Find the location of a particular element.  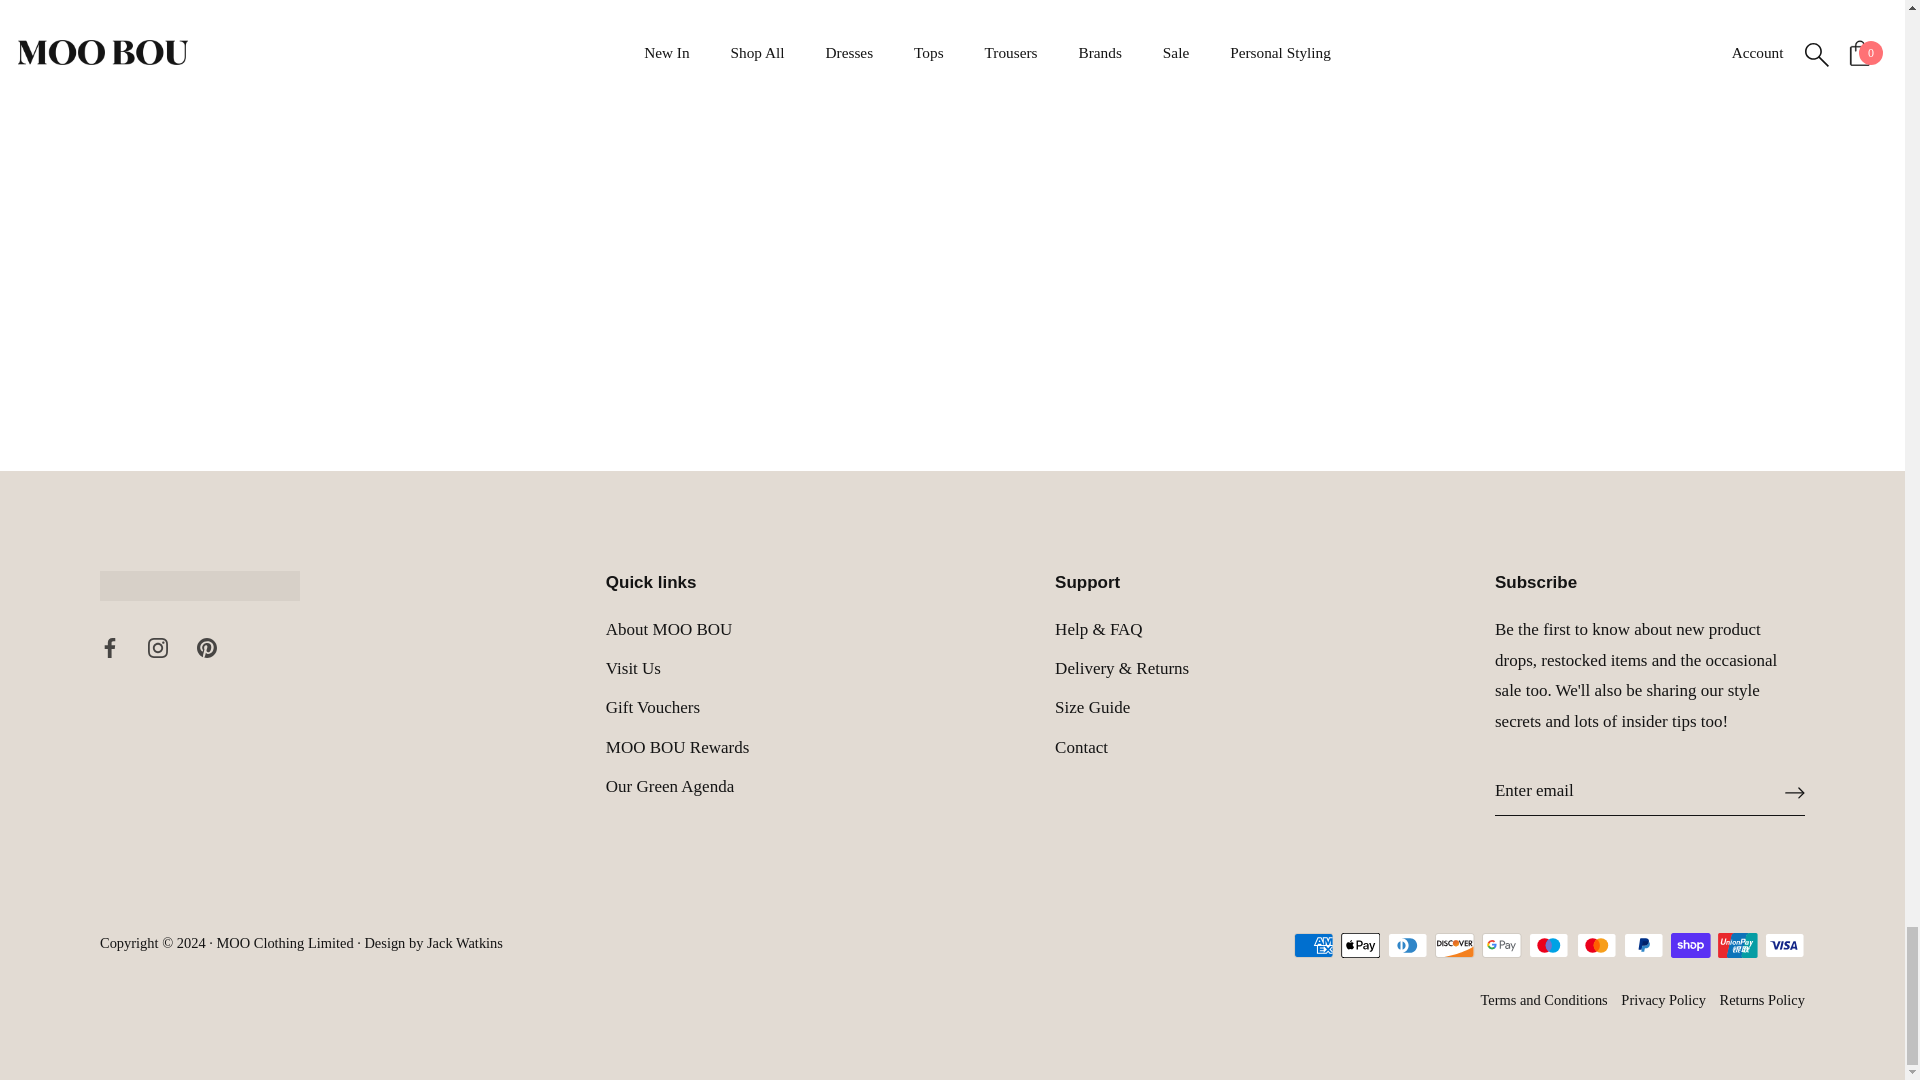

Maestro is located at coordinates (1548, 945).